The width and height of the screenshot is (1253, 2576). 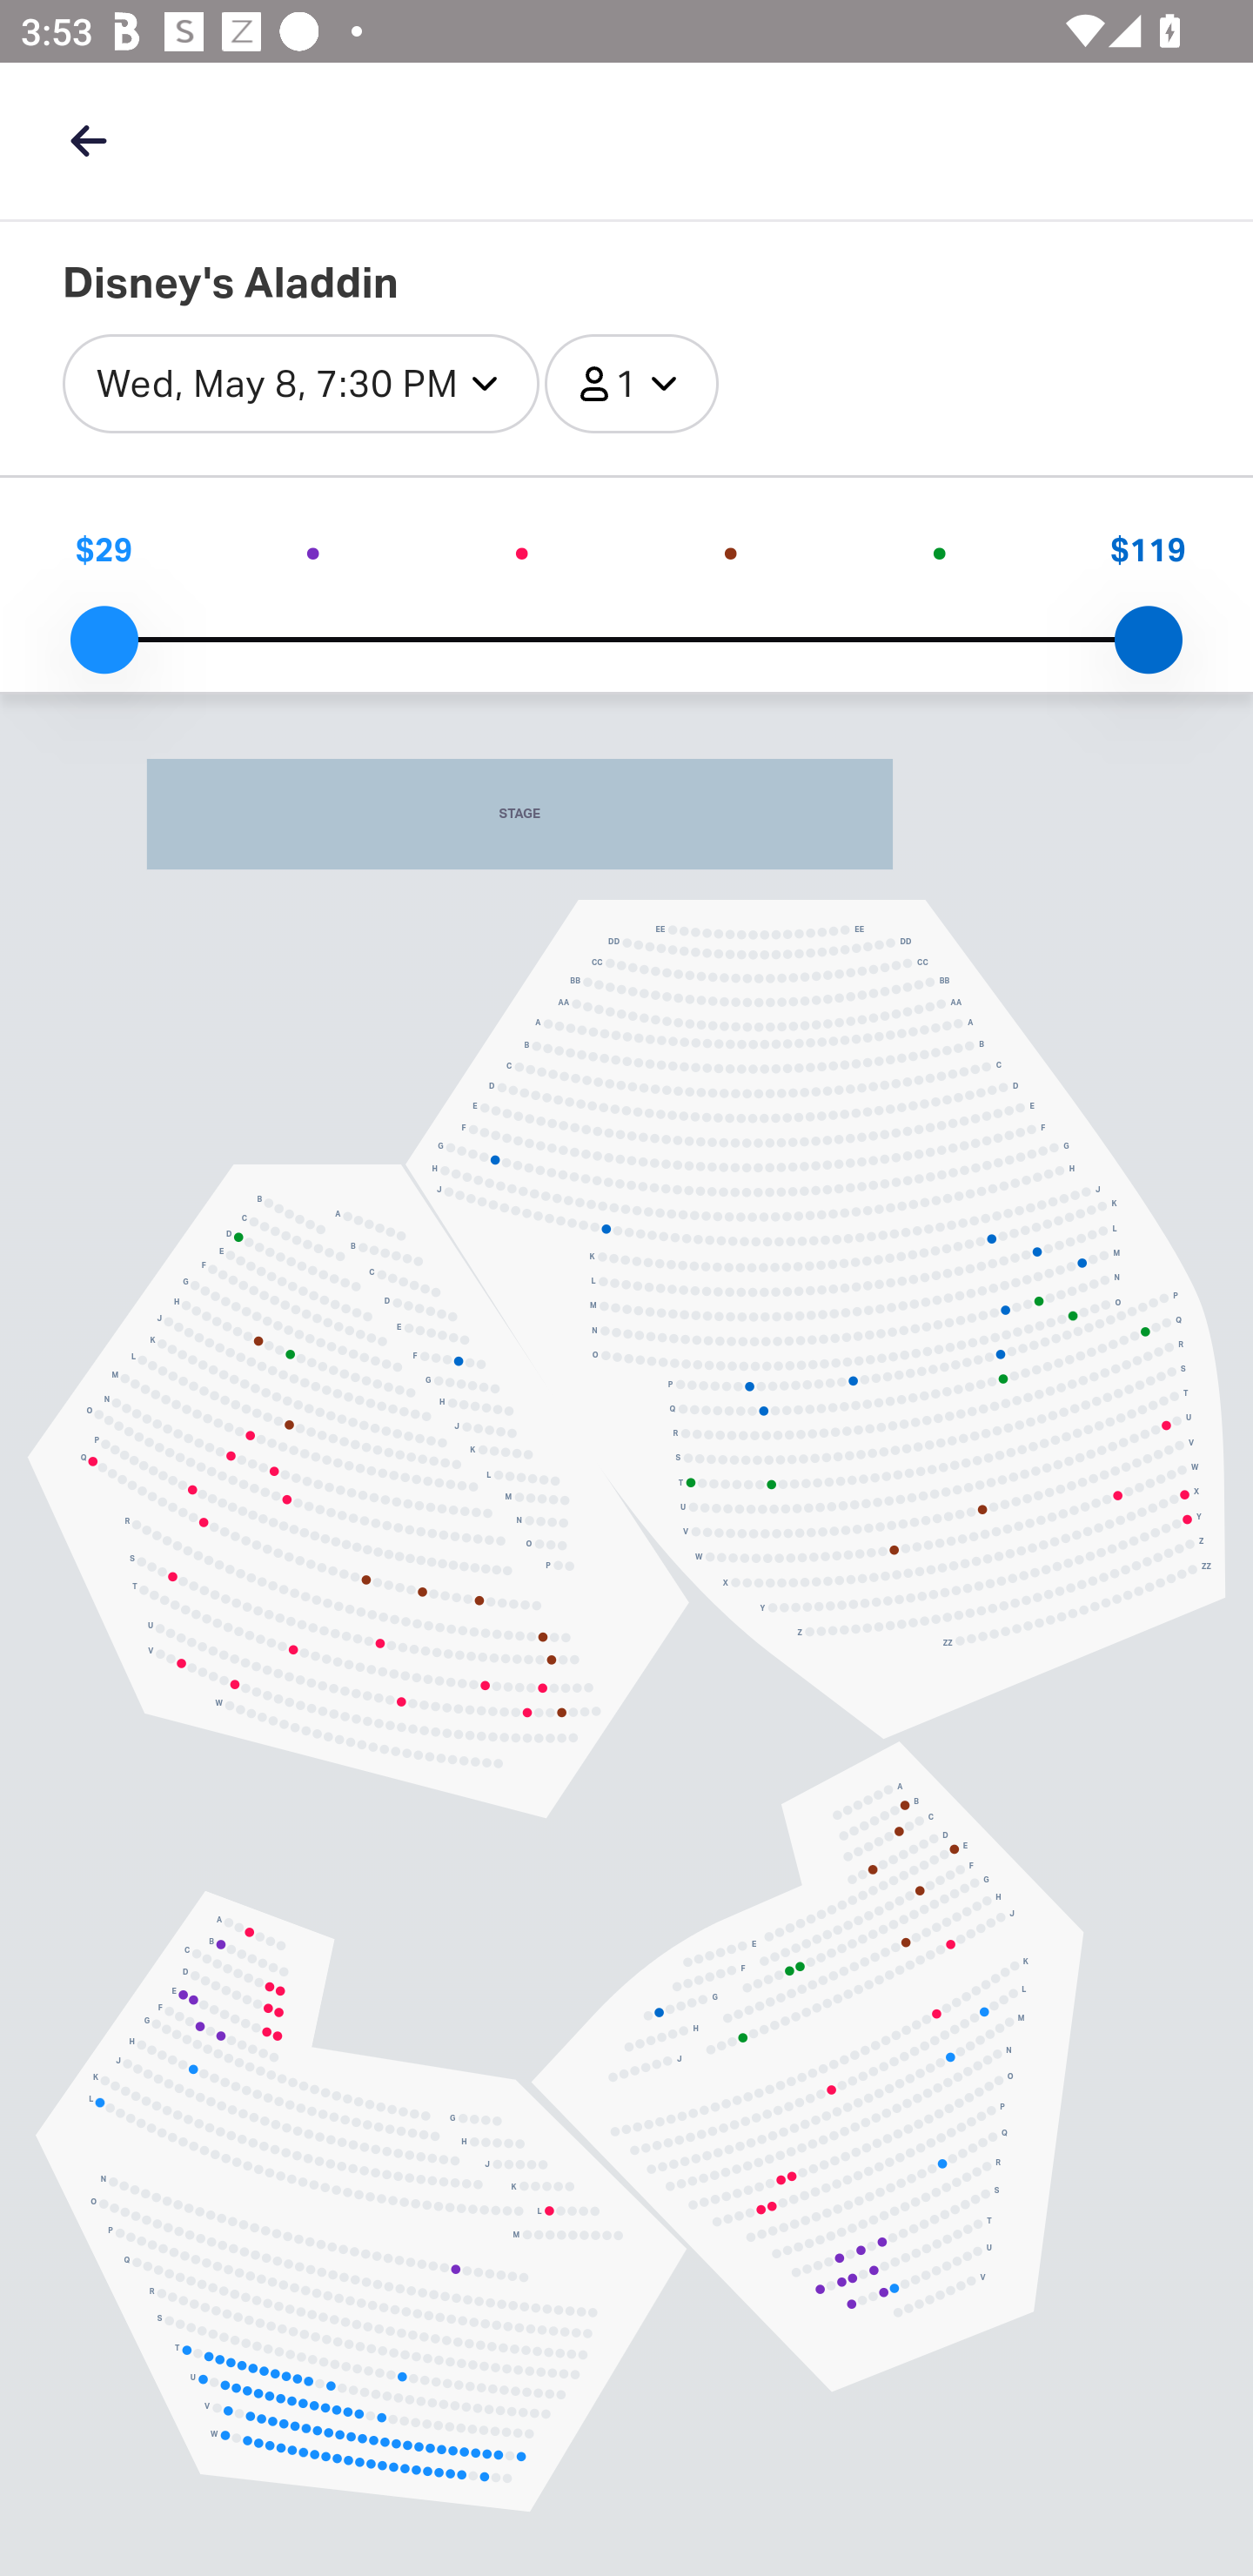 I want to click on 0.0, so click(x=104, y=637).